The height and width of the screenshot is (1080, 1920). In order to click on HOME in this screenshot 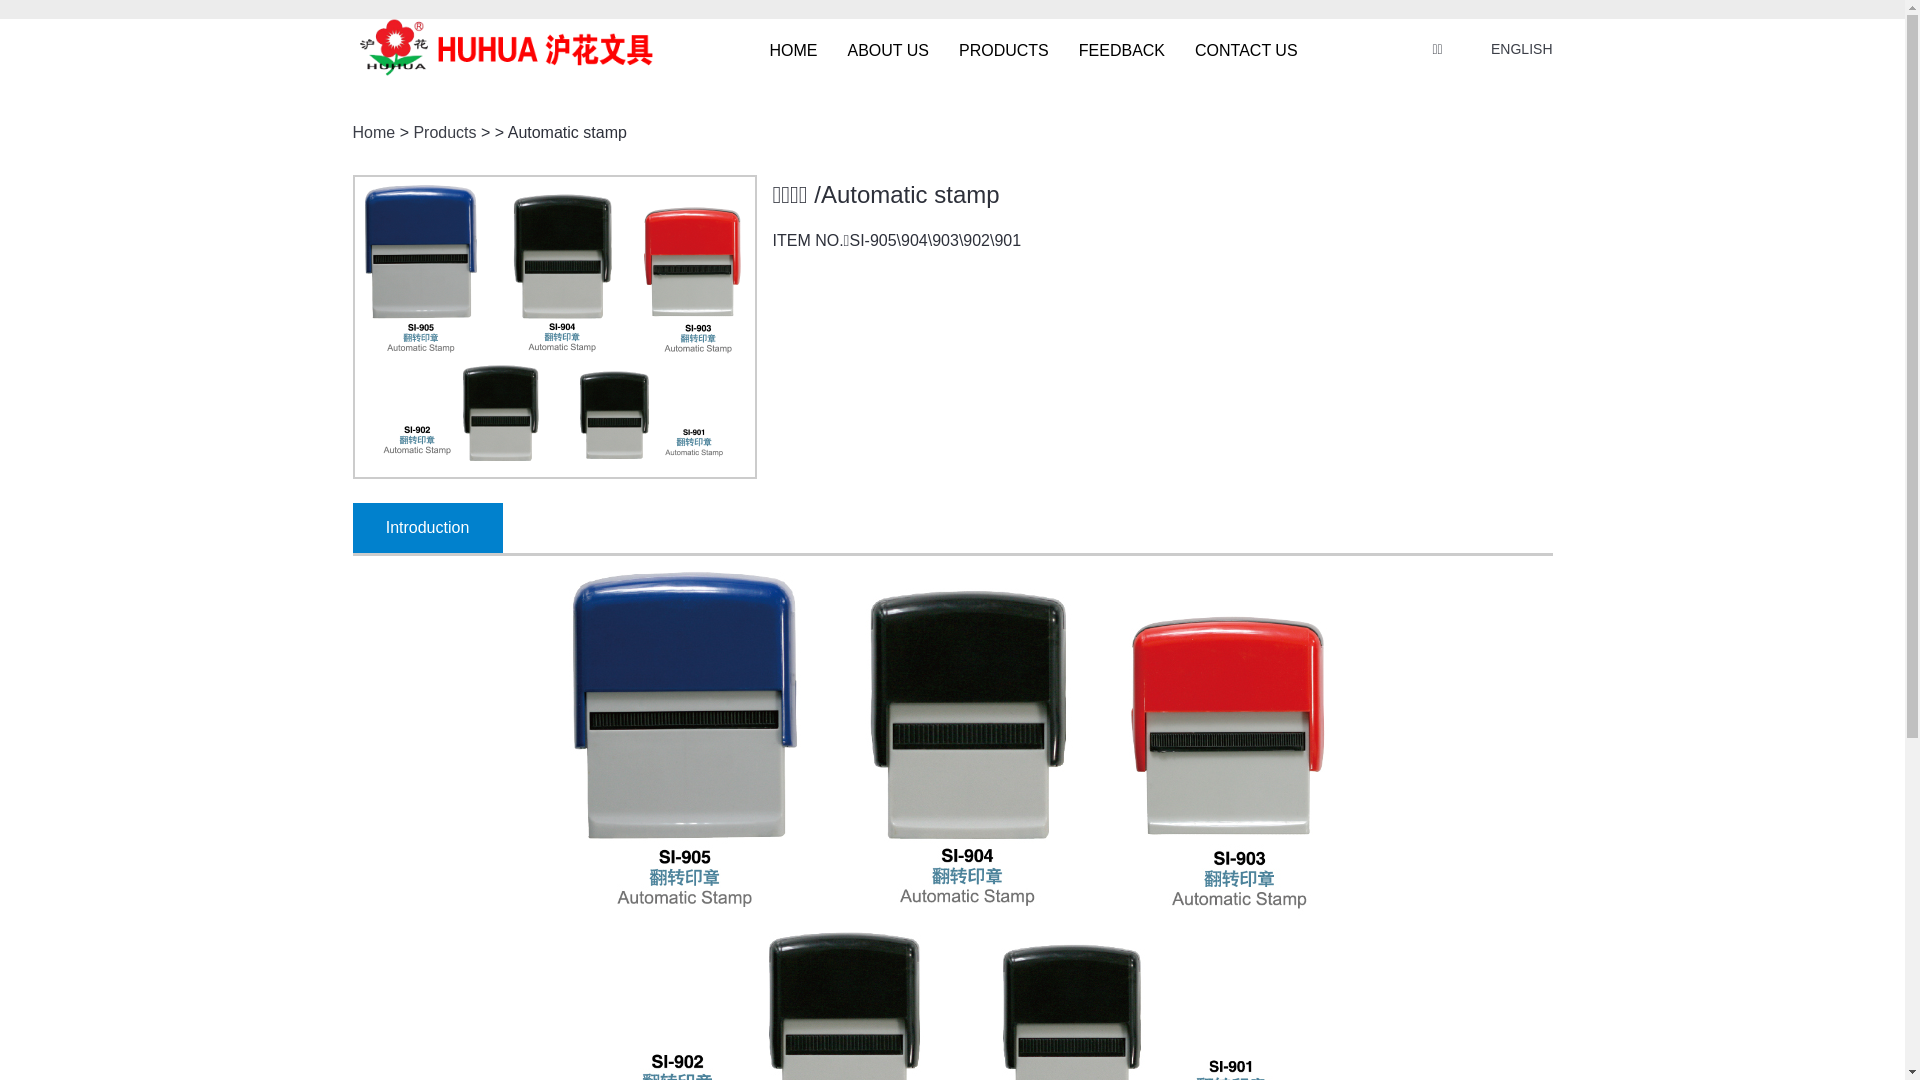, I will do `click(794, 50)`.